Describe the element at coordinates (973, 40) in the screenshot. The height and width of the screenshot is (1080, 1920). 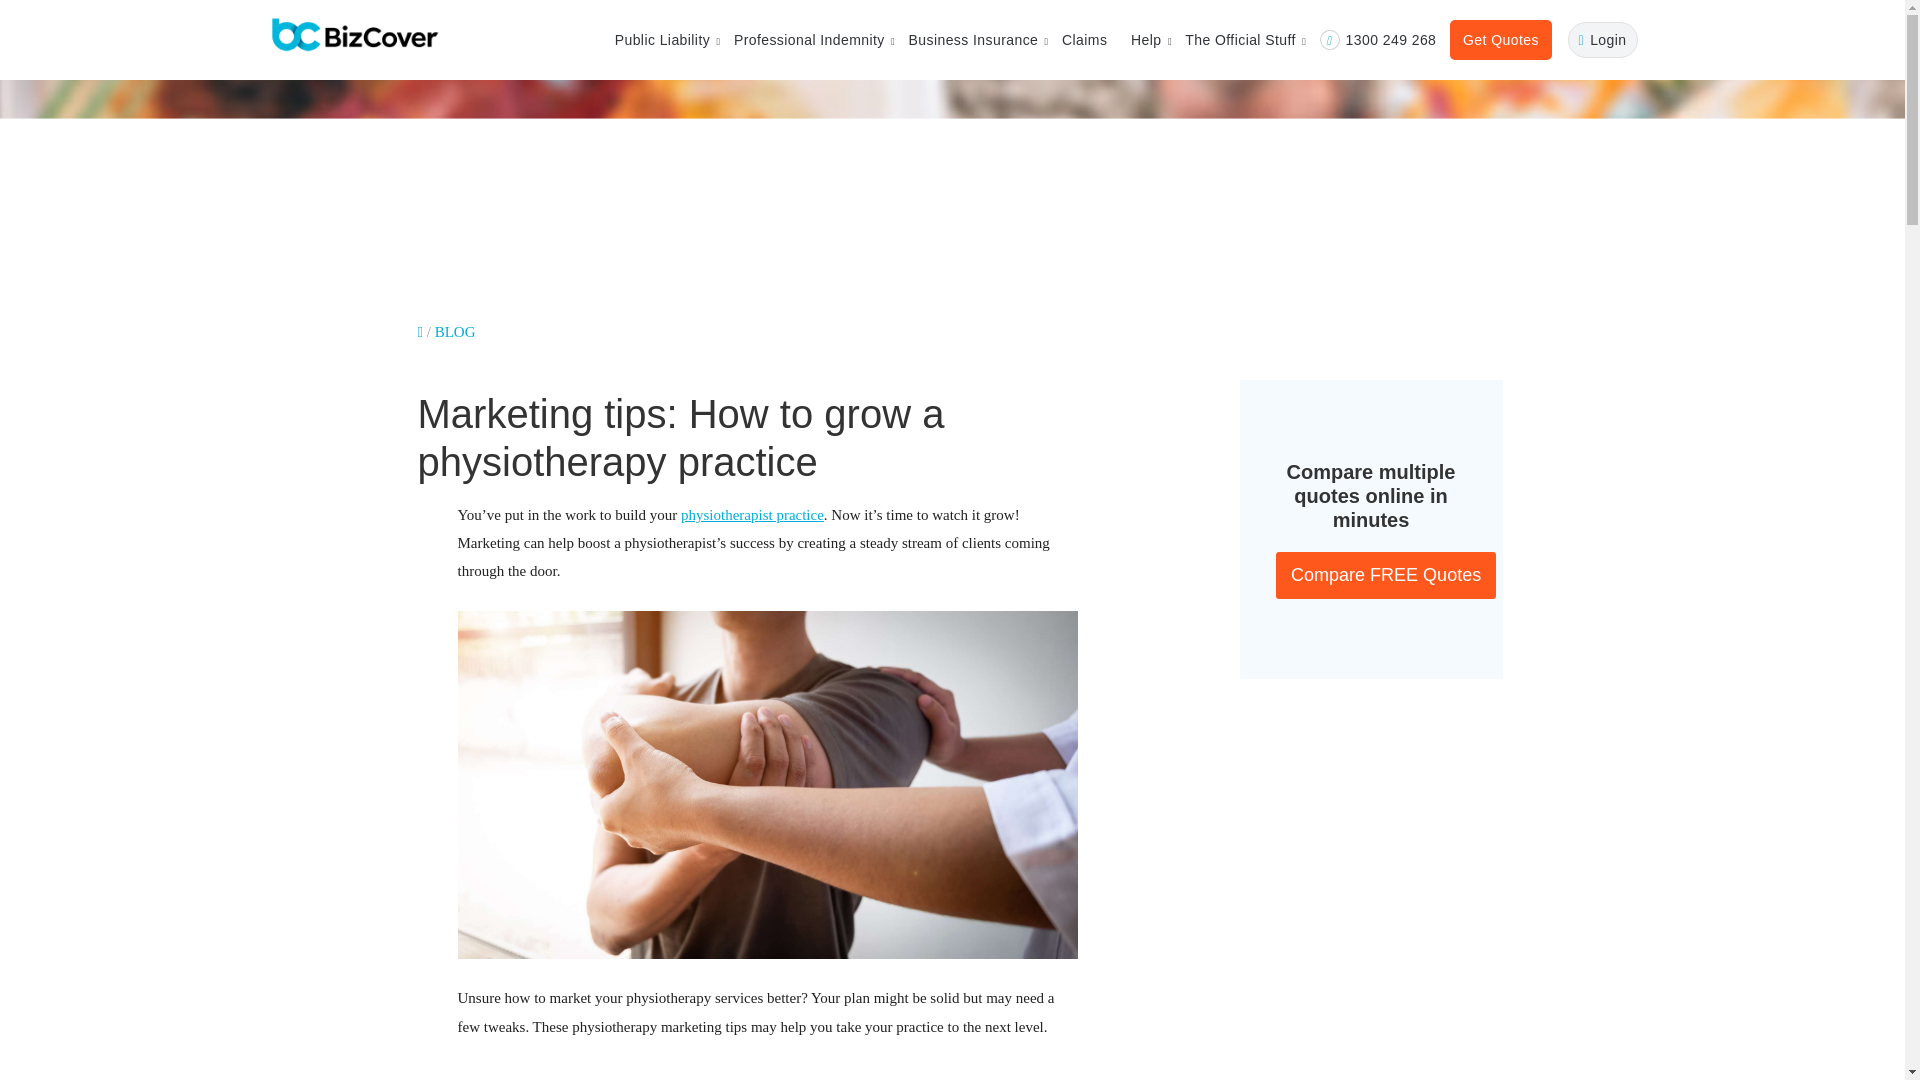
I see `Business Insurance` at that location.